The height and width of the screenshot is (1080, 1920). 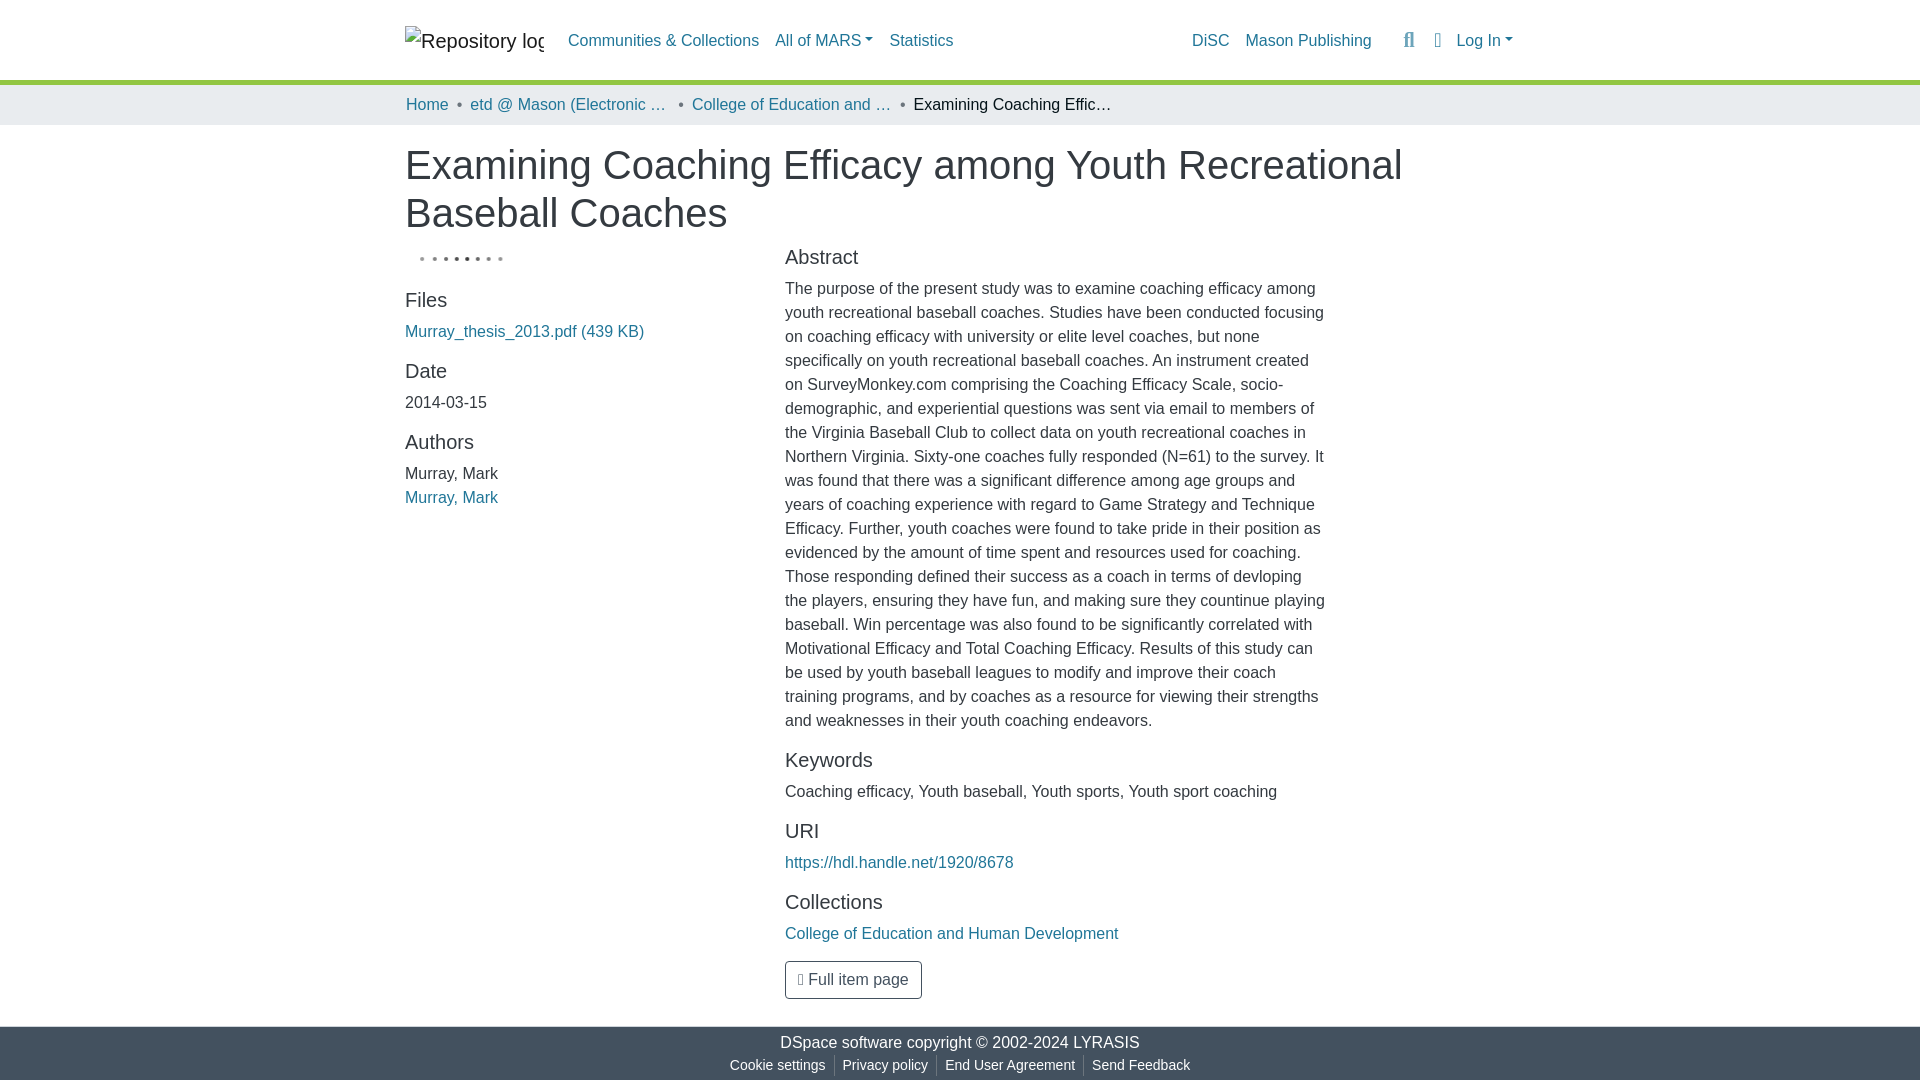 I want to click on College of Education and Human Development, so click(x=792, y=104).